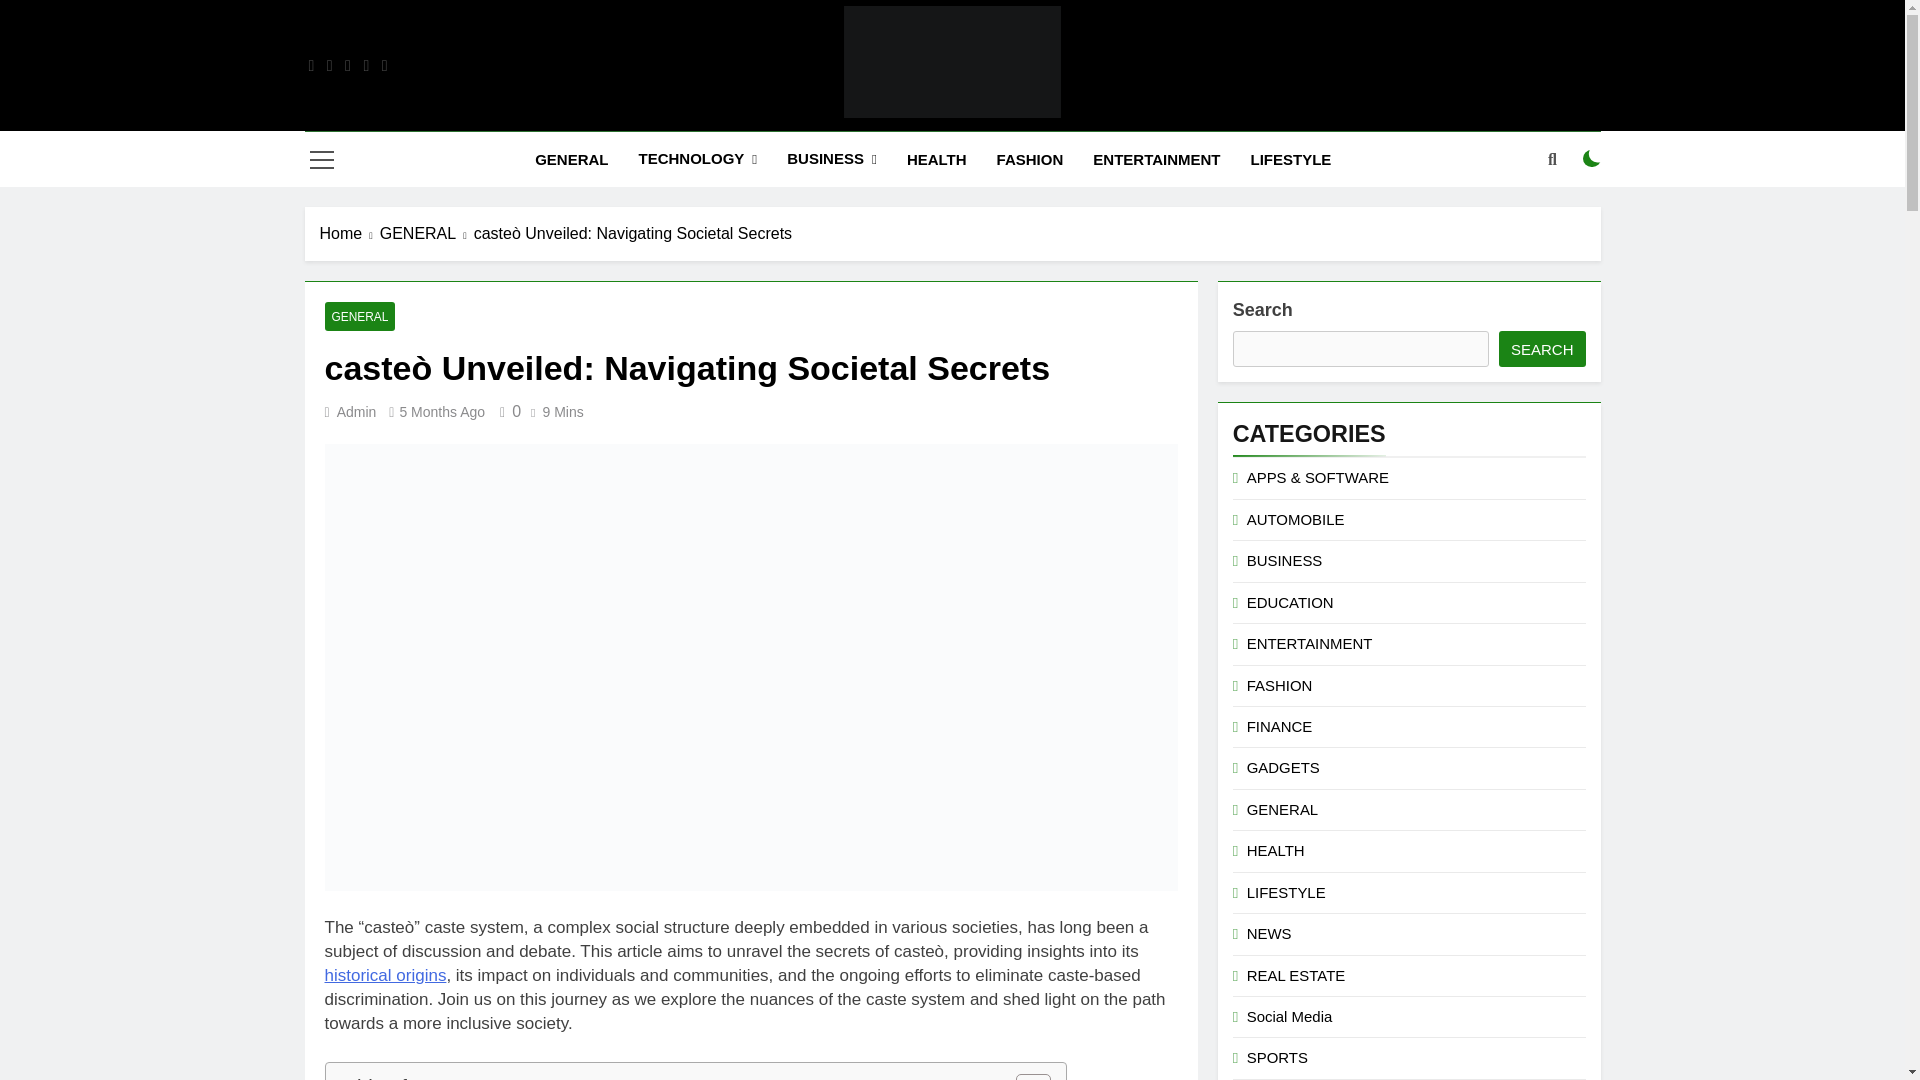 The height and width of the screenshot is (1080, 1920). What do you see at coordinates (506, 411) in the screenshot?
I see `0` at bounding box center [506, 411].